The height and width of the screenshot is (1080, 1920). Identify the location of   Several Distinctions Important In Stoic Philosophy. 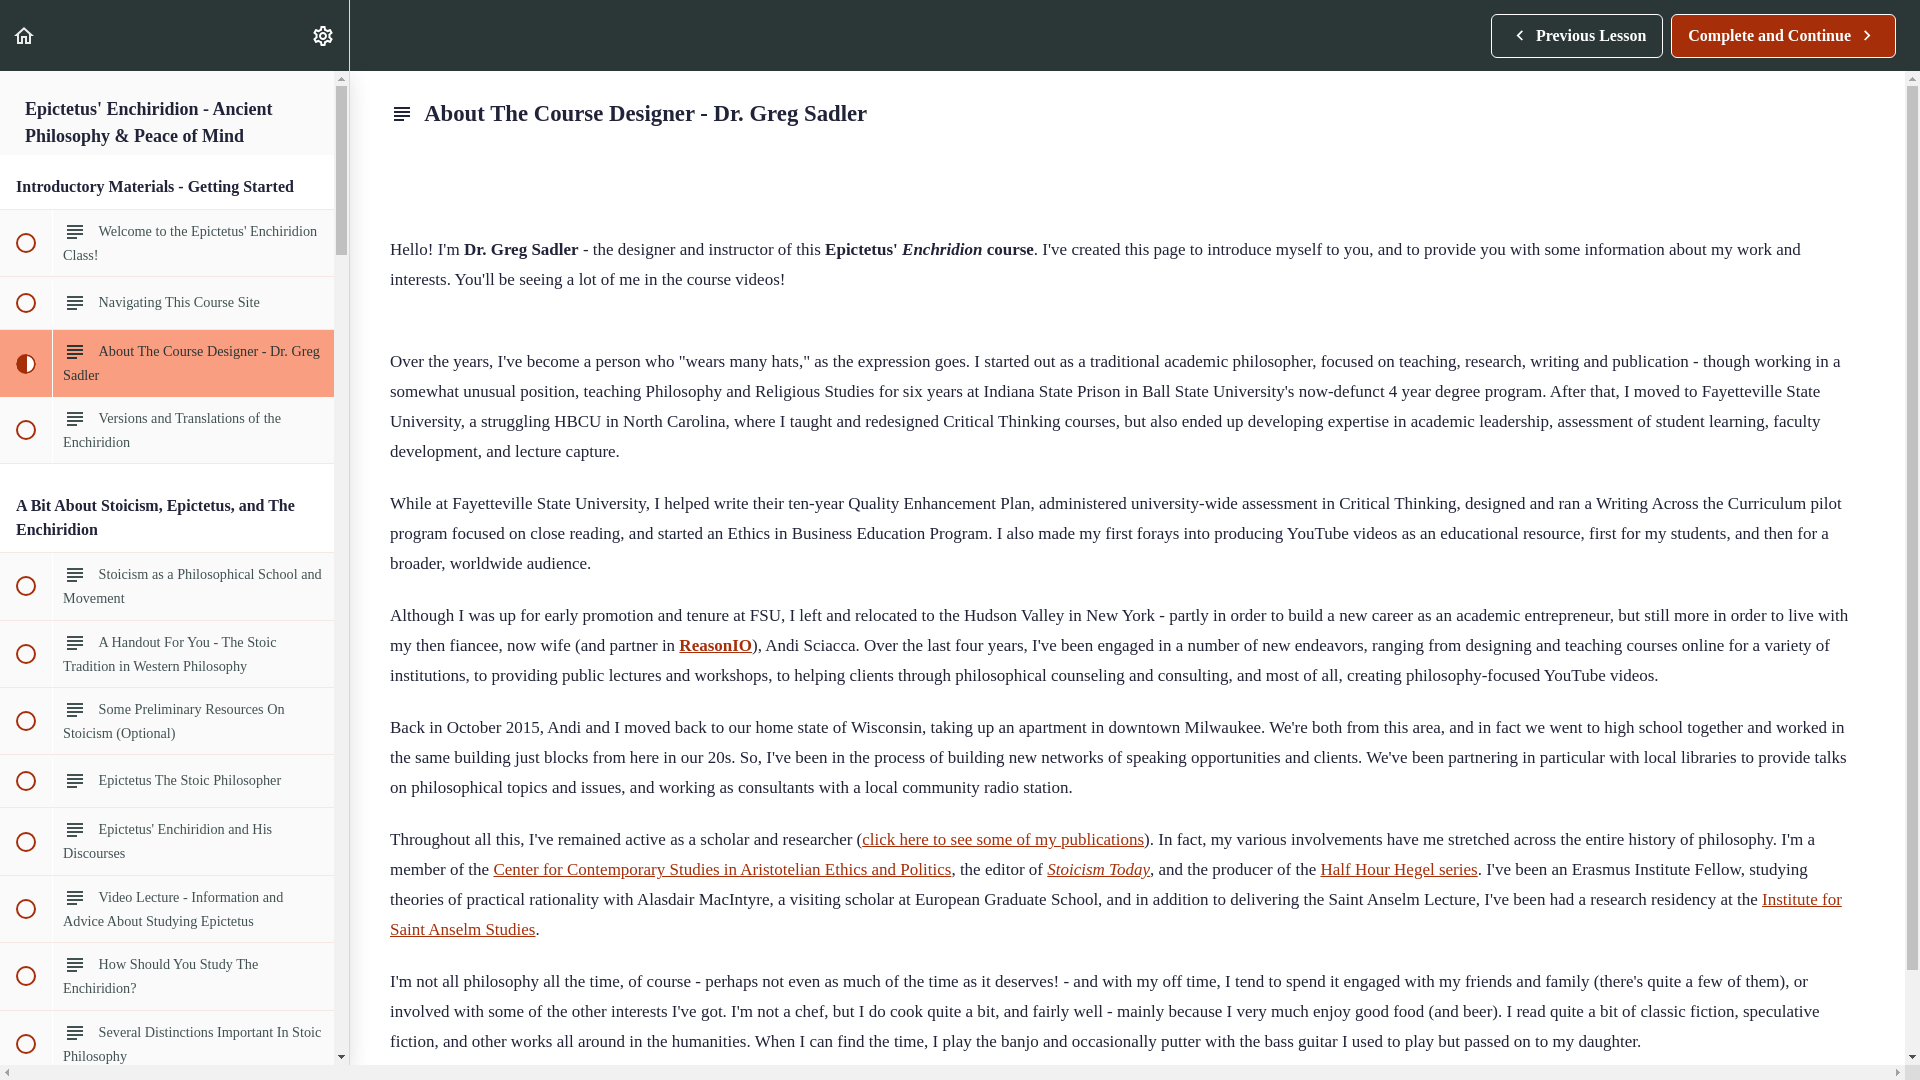
(1783, 36).